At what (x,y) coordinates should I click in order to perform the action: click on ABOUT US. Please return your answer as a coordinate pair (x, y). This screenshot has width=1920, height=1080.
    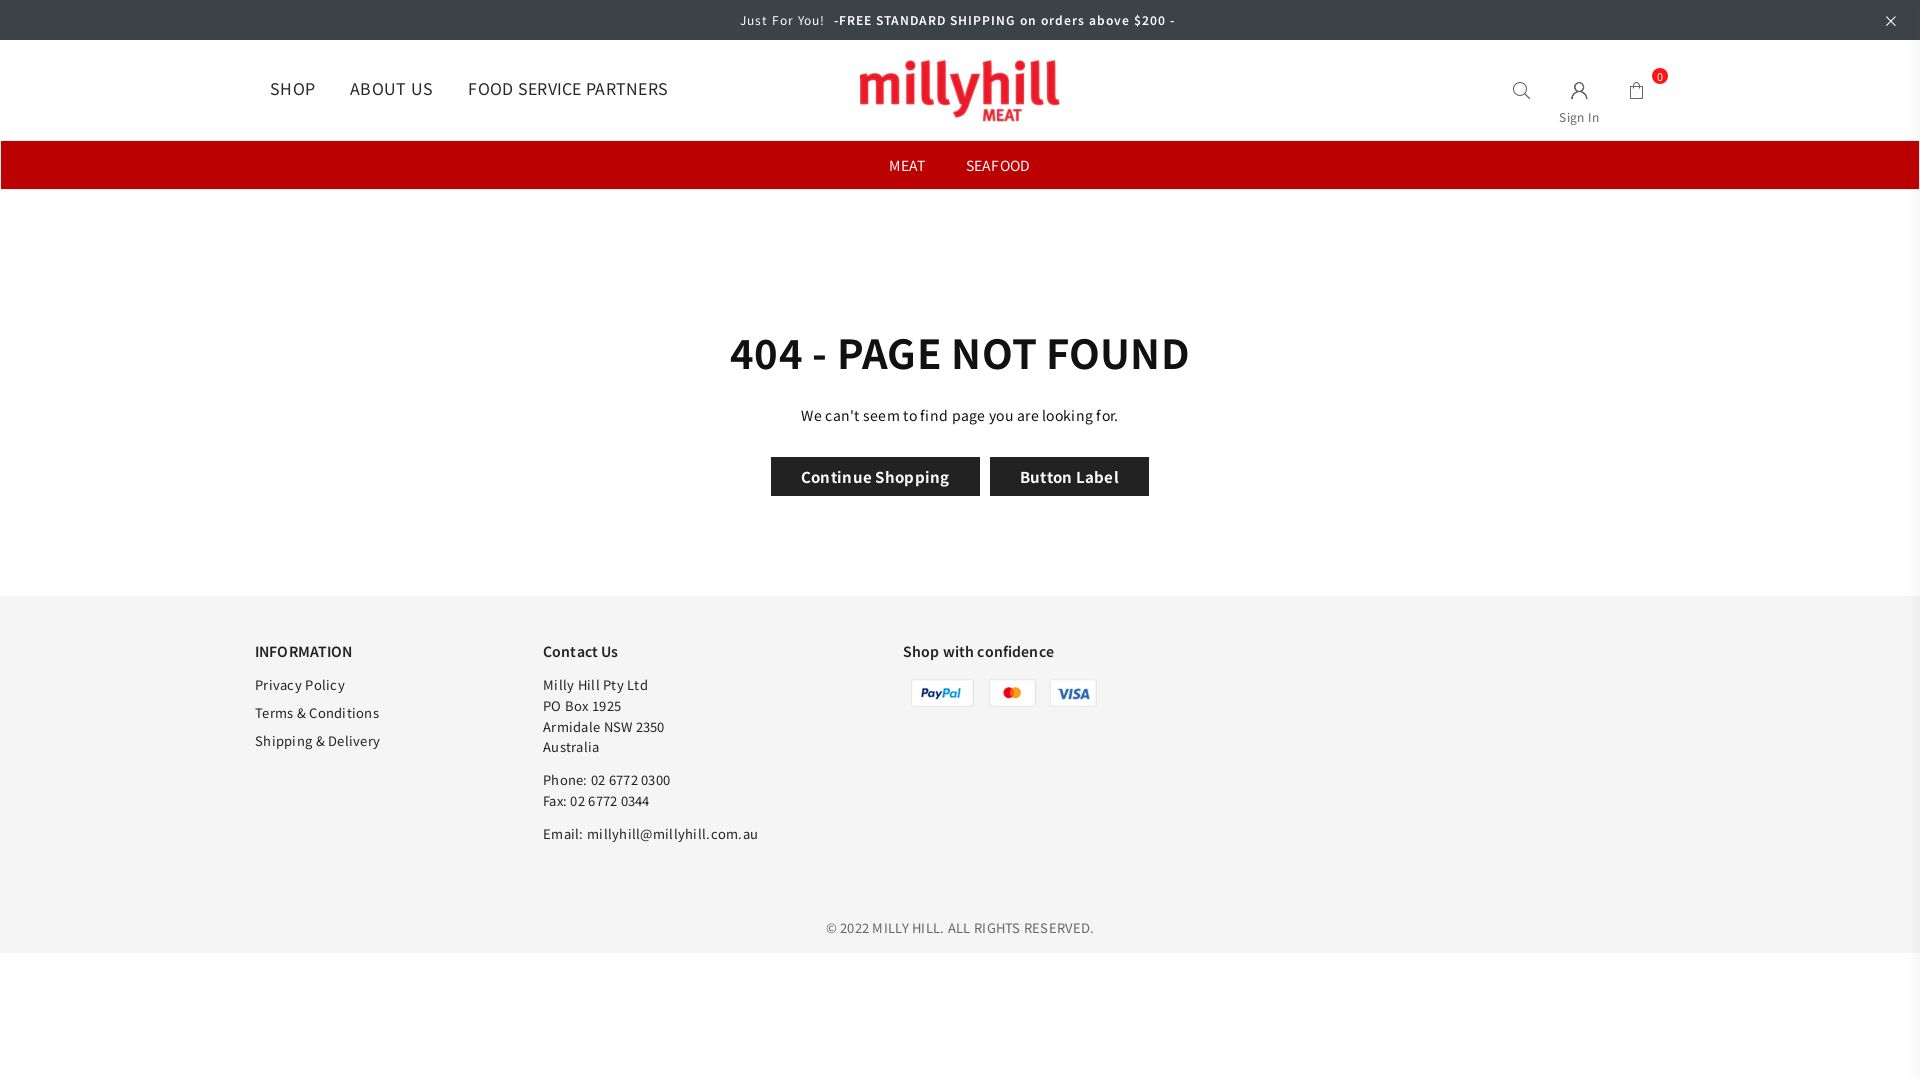
    Looking at the image, I should click on (392, 90).